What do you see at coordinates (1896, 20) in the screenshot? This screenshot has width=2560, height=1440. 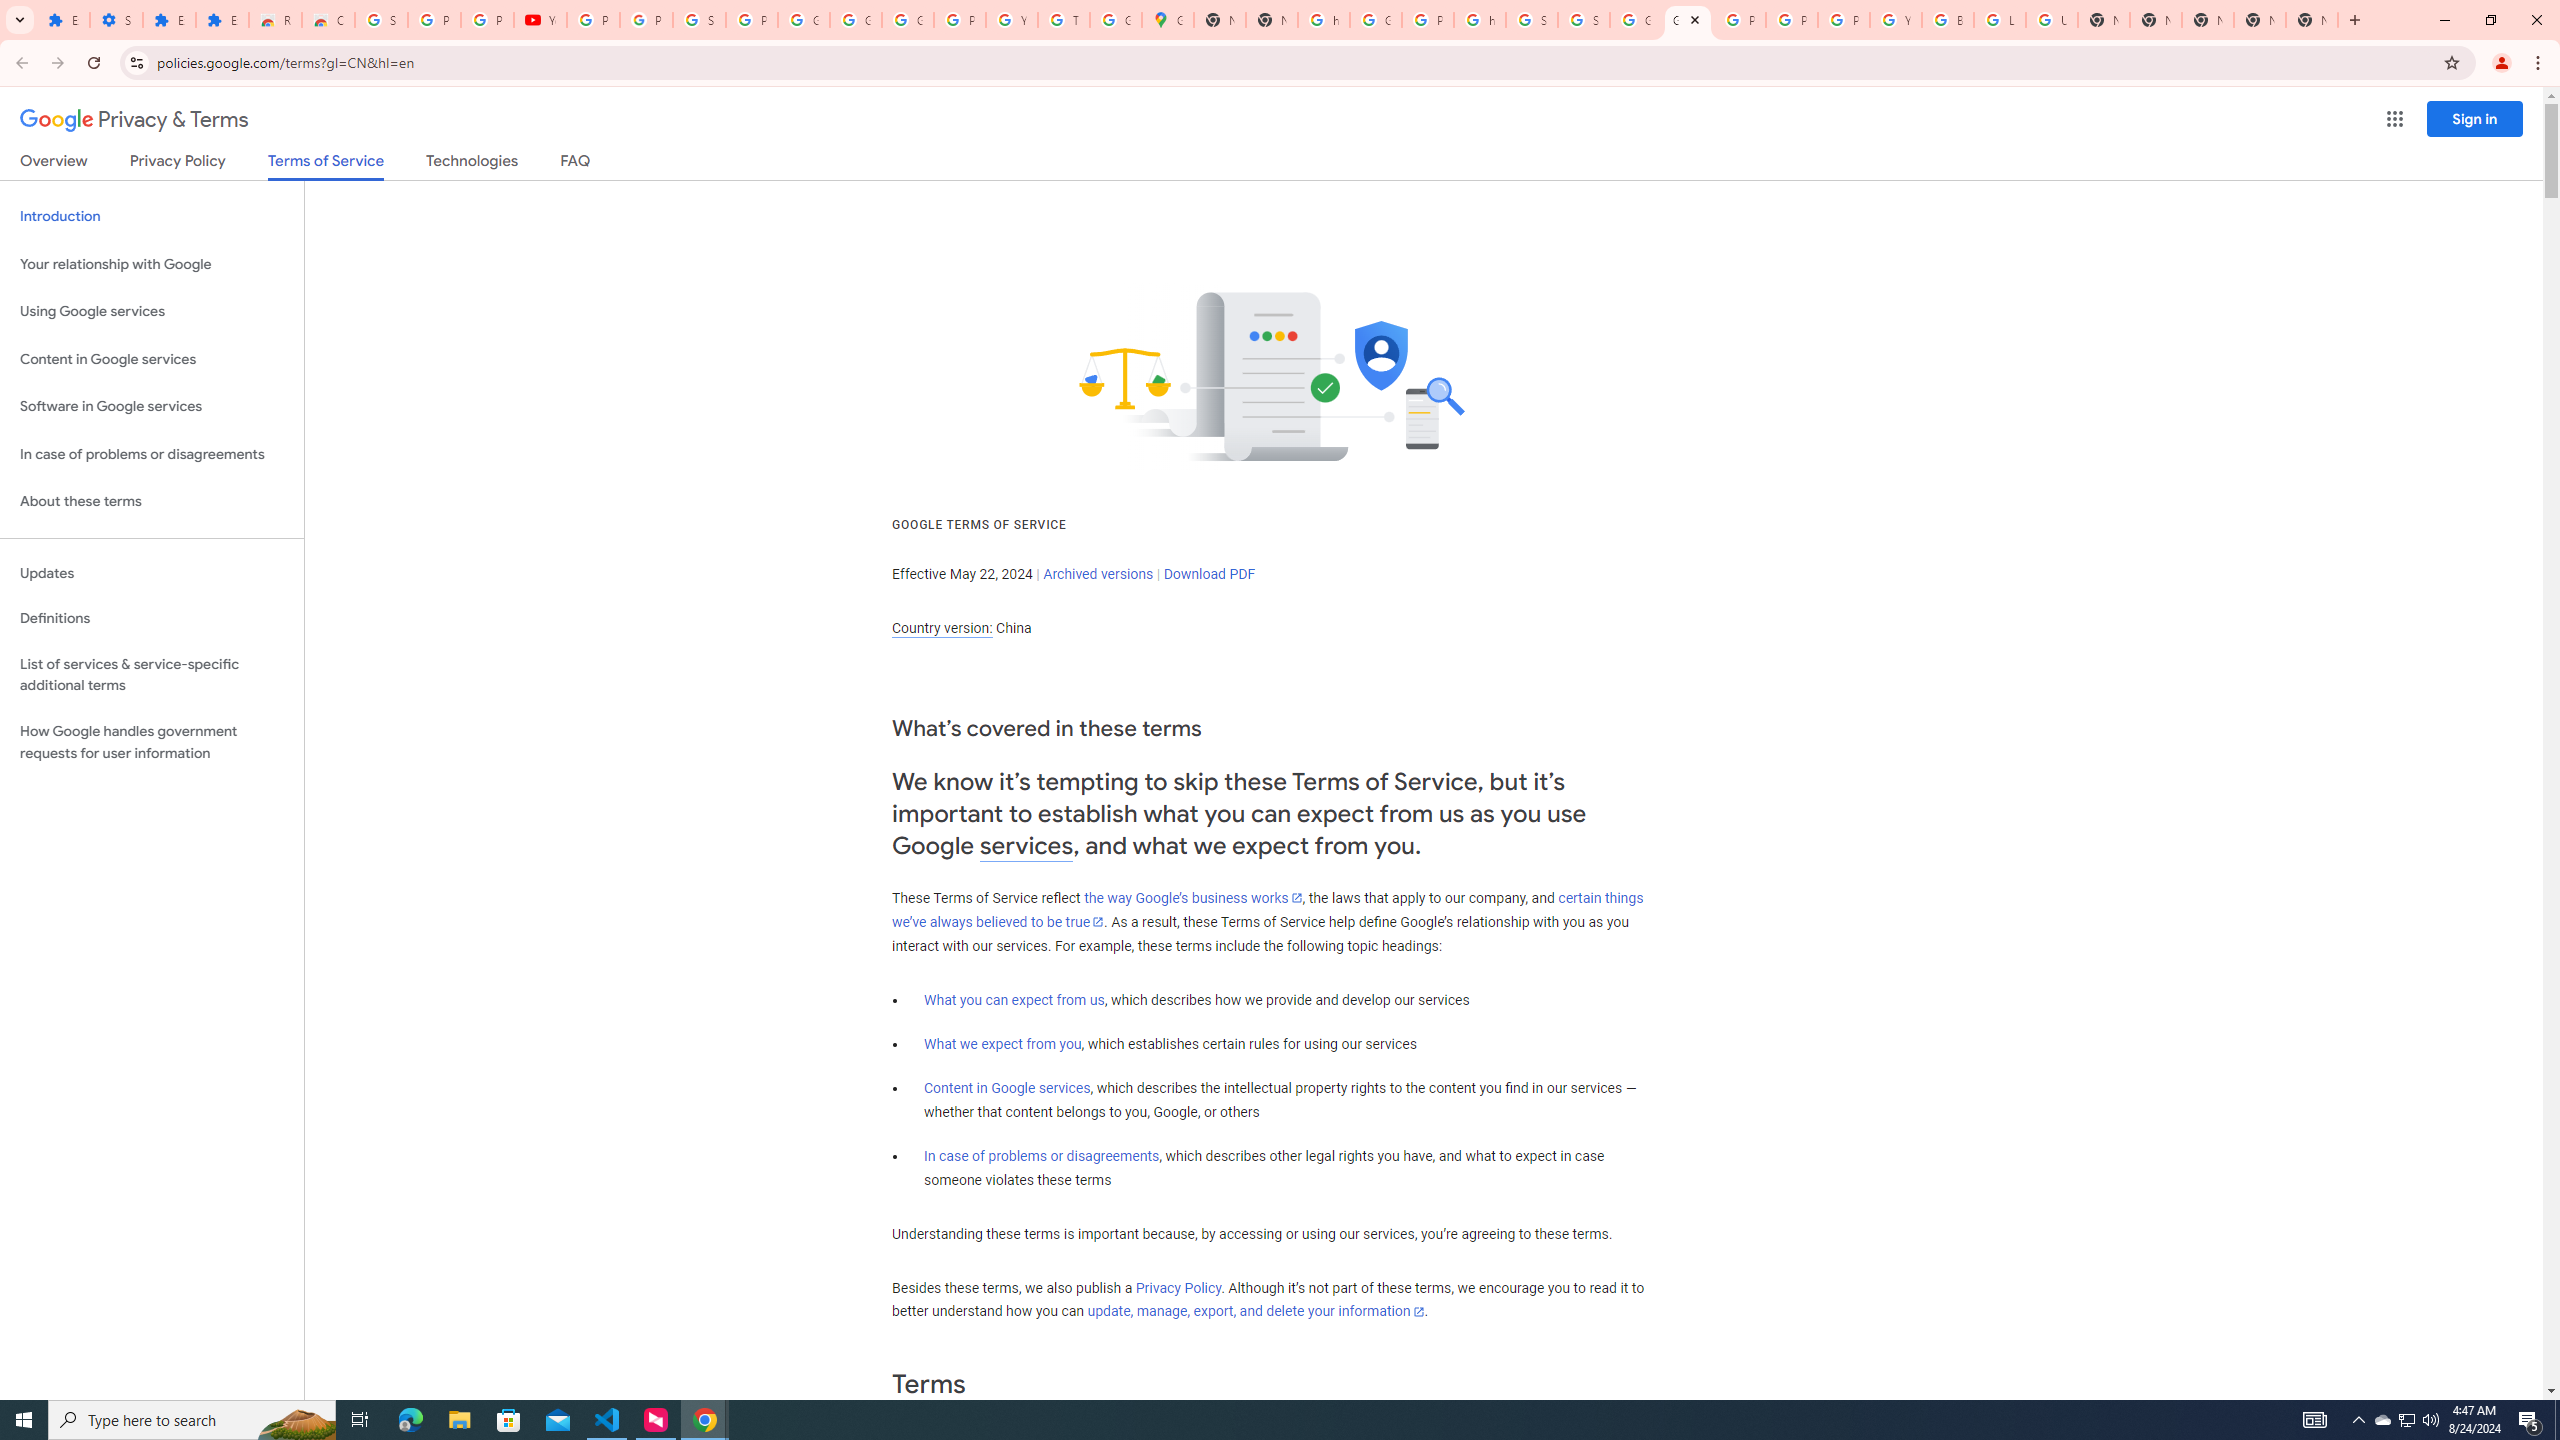 I see `YouTube` at bounding box center [1896, 20].